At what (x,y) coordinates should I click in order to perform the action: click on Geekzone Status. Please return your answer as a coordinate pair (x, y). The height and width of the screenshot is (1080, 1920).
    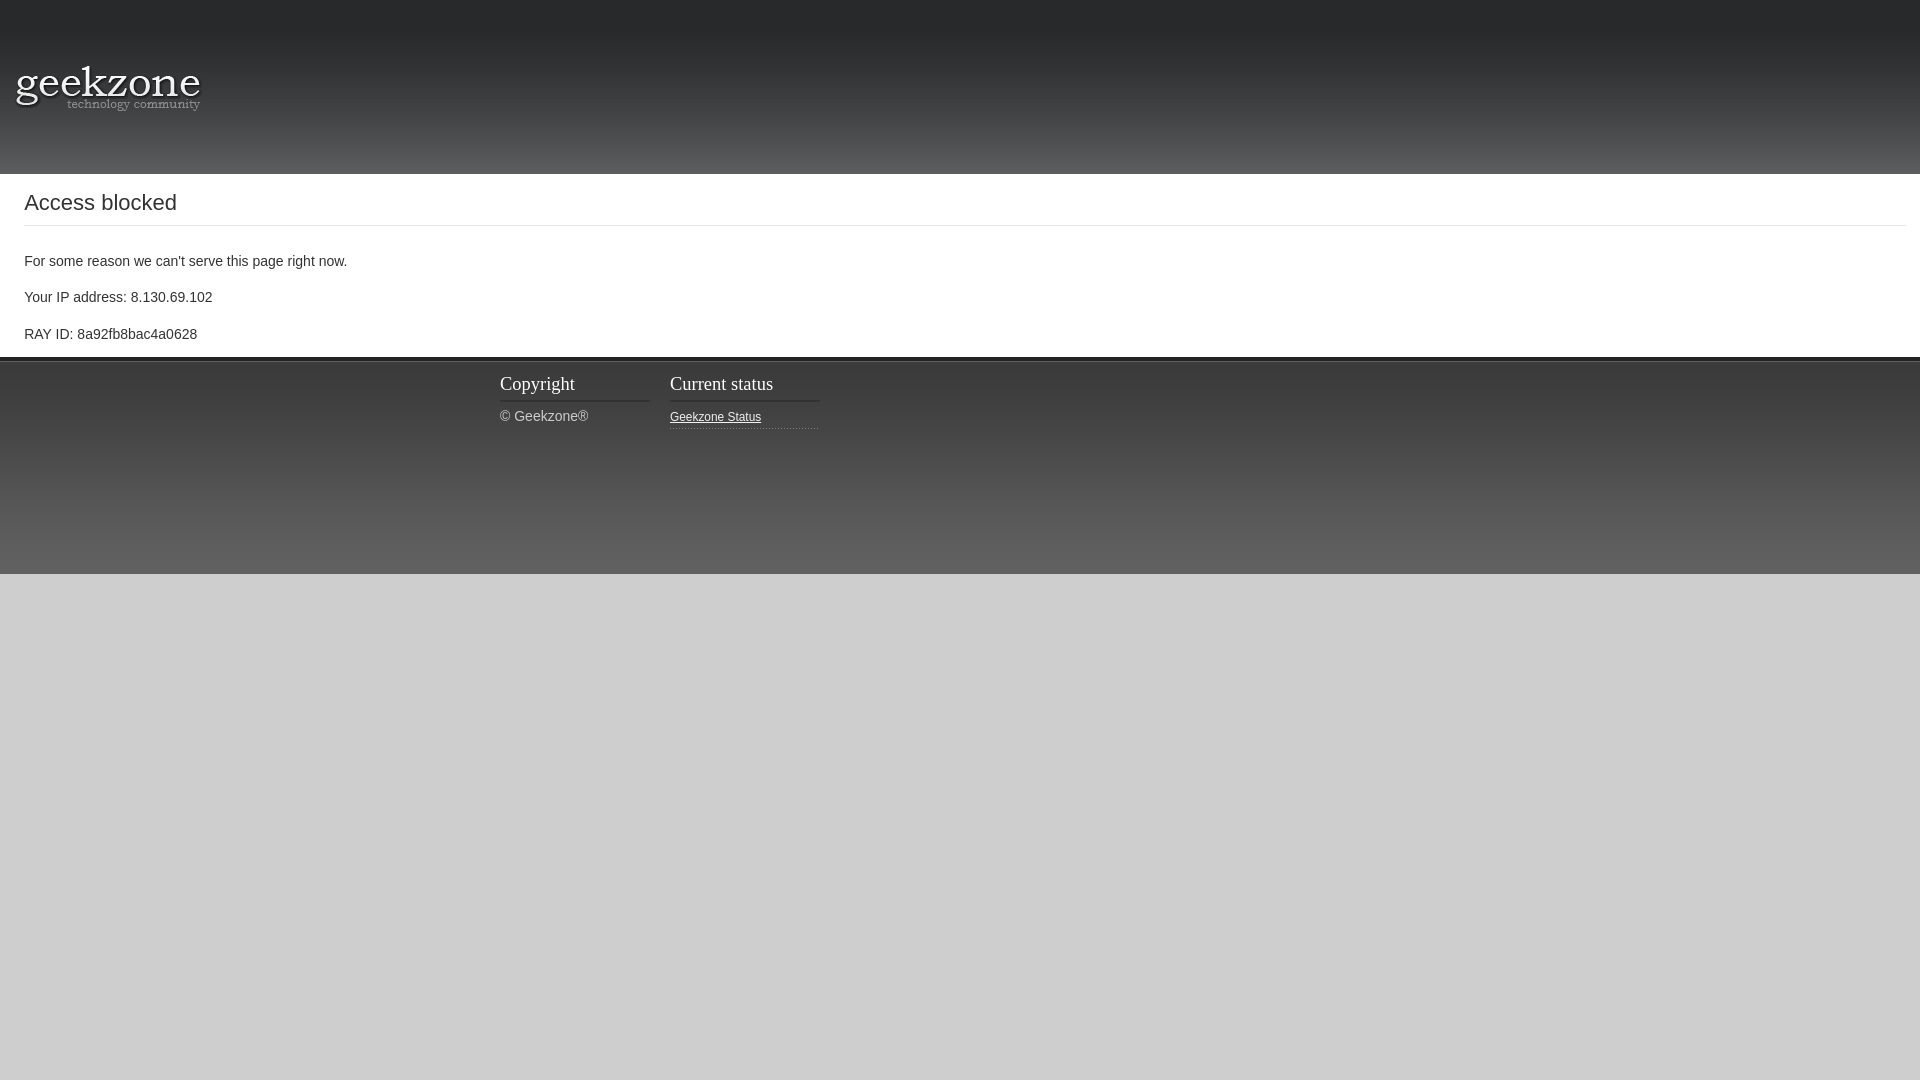
    Looking at the image, I should click on (744, 418).